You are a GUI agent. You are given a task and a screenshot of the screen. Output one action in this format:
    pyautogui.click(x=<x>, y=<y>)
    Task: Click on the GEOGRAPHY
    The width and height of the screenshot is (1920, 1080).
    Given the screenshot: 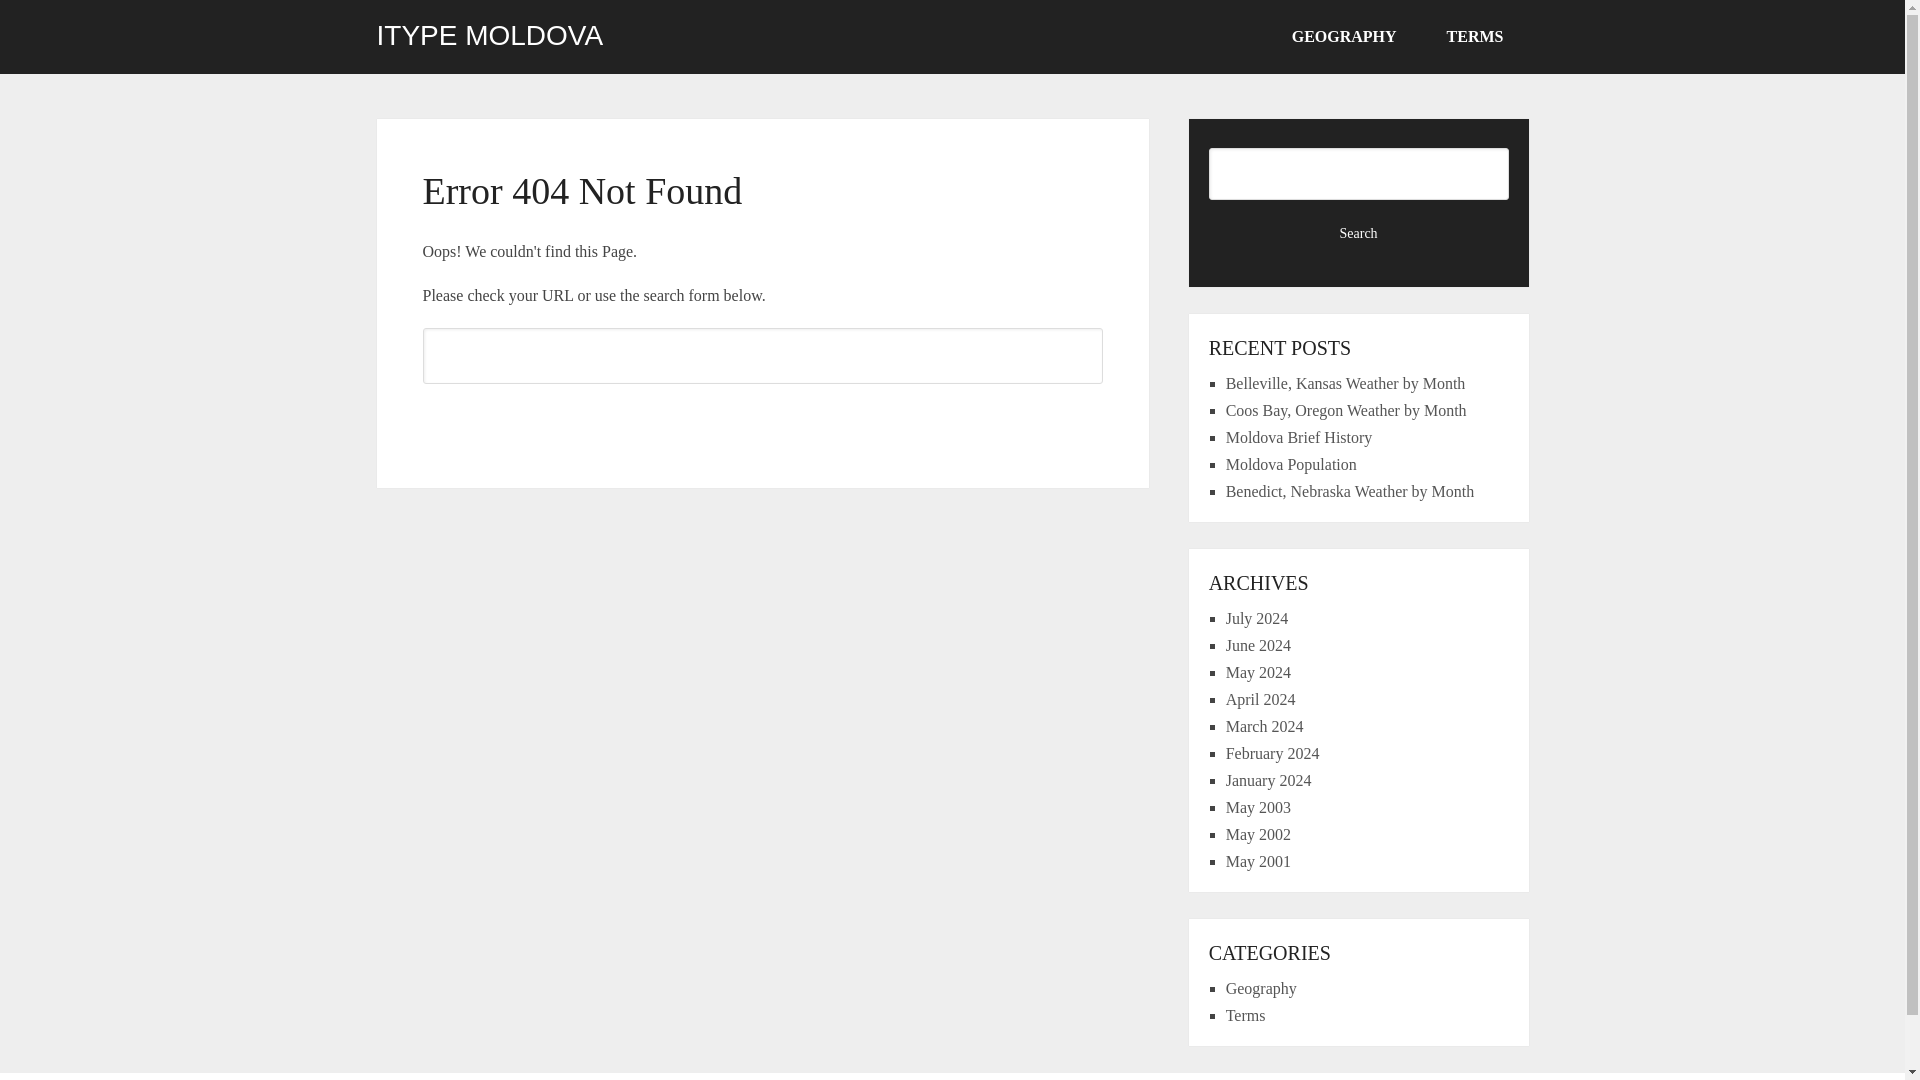 What is the action you would take?
    pyautogui.click(x=1344, y=37)
    